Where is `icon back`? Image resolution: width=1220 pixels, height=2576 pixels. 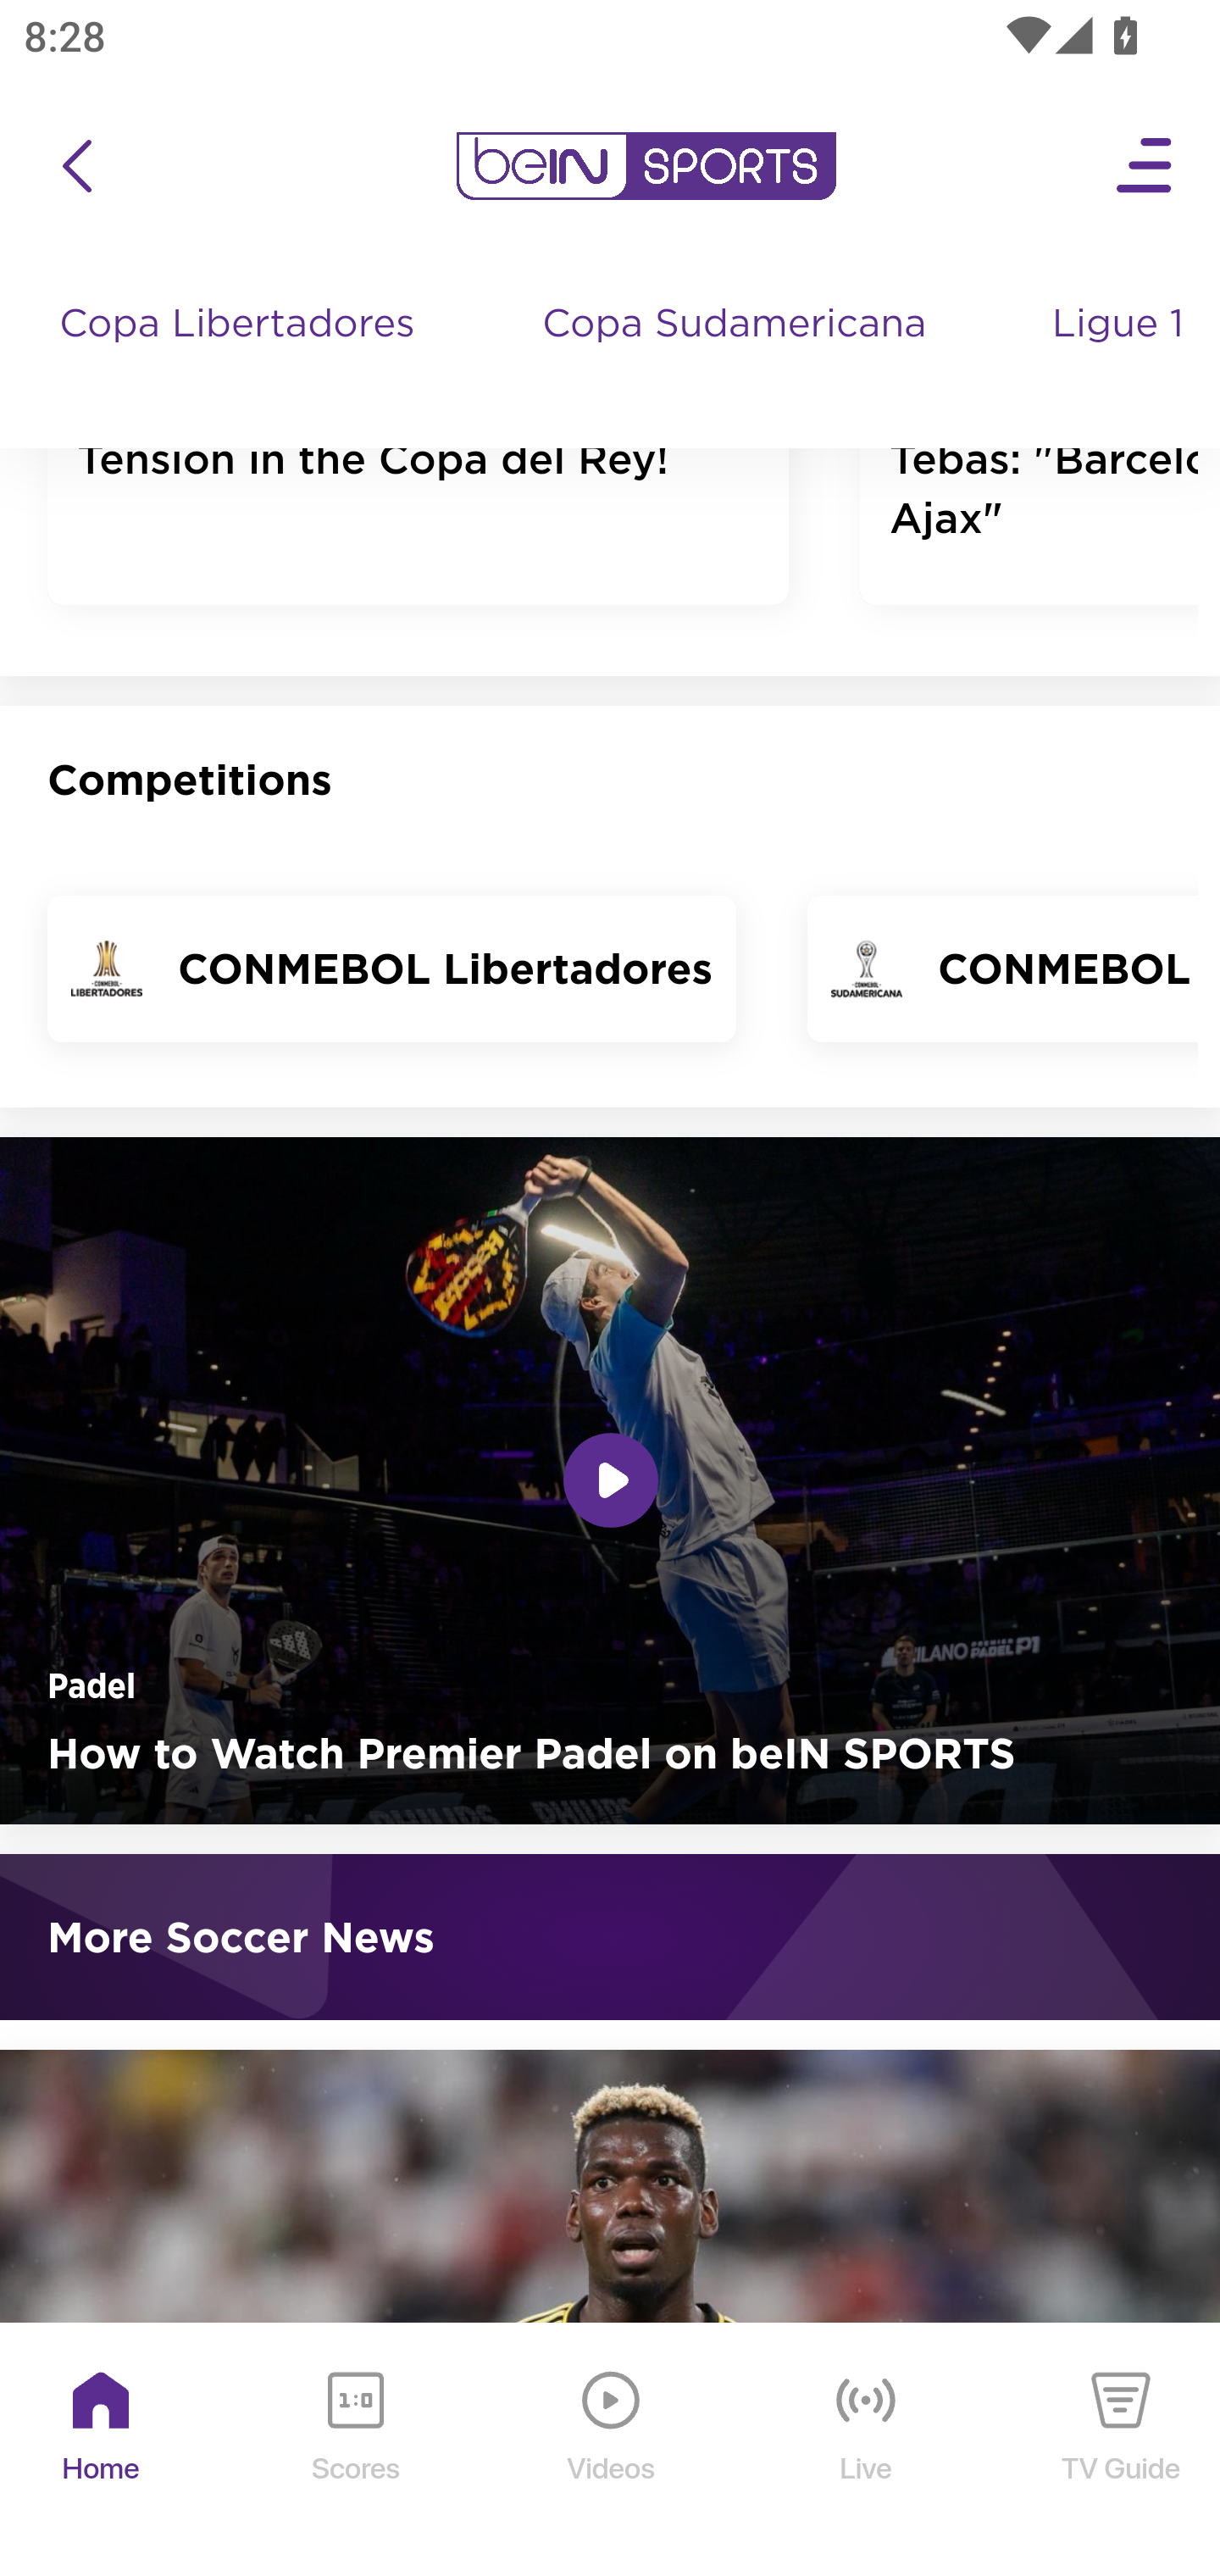
icon back is located at coordinates (76, 167).